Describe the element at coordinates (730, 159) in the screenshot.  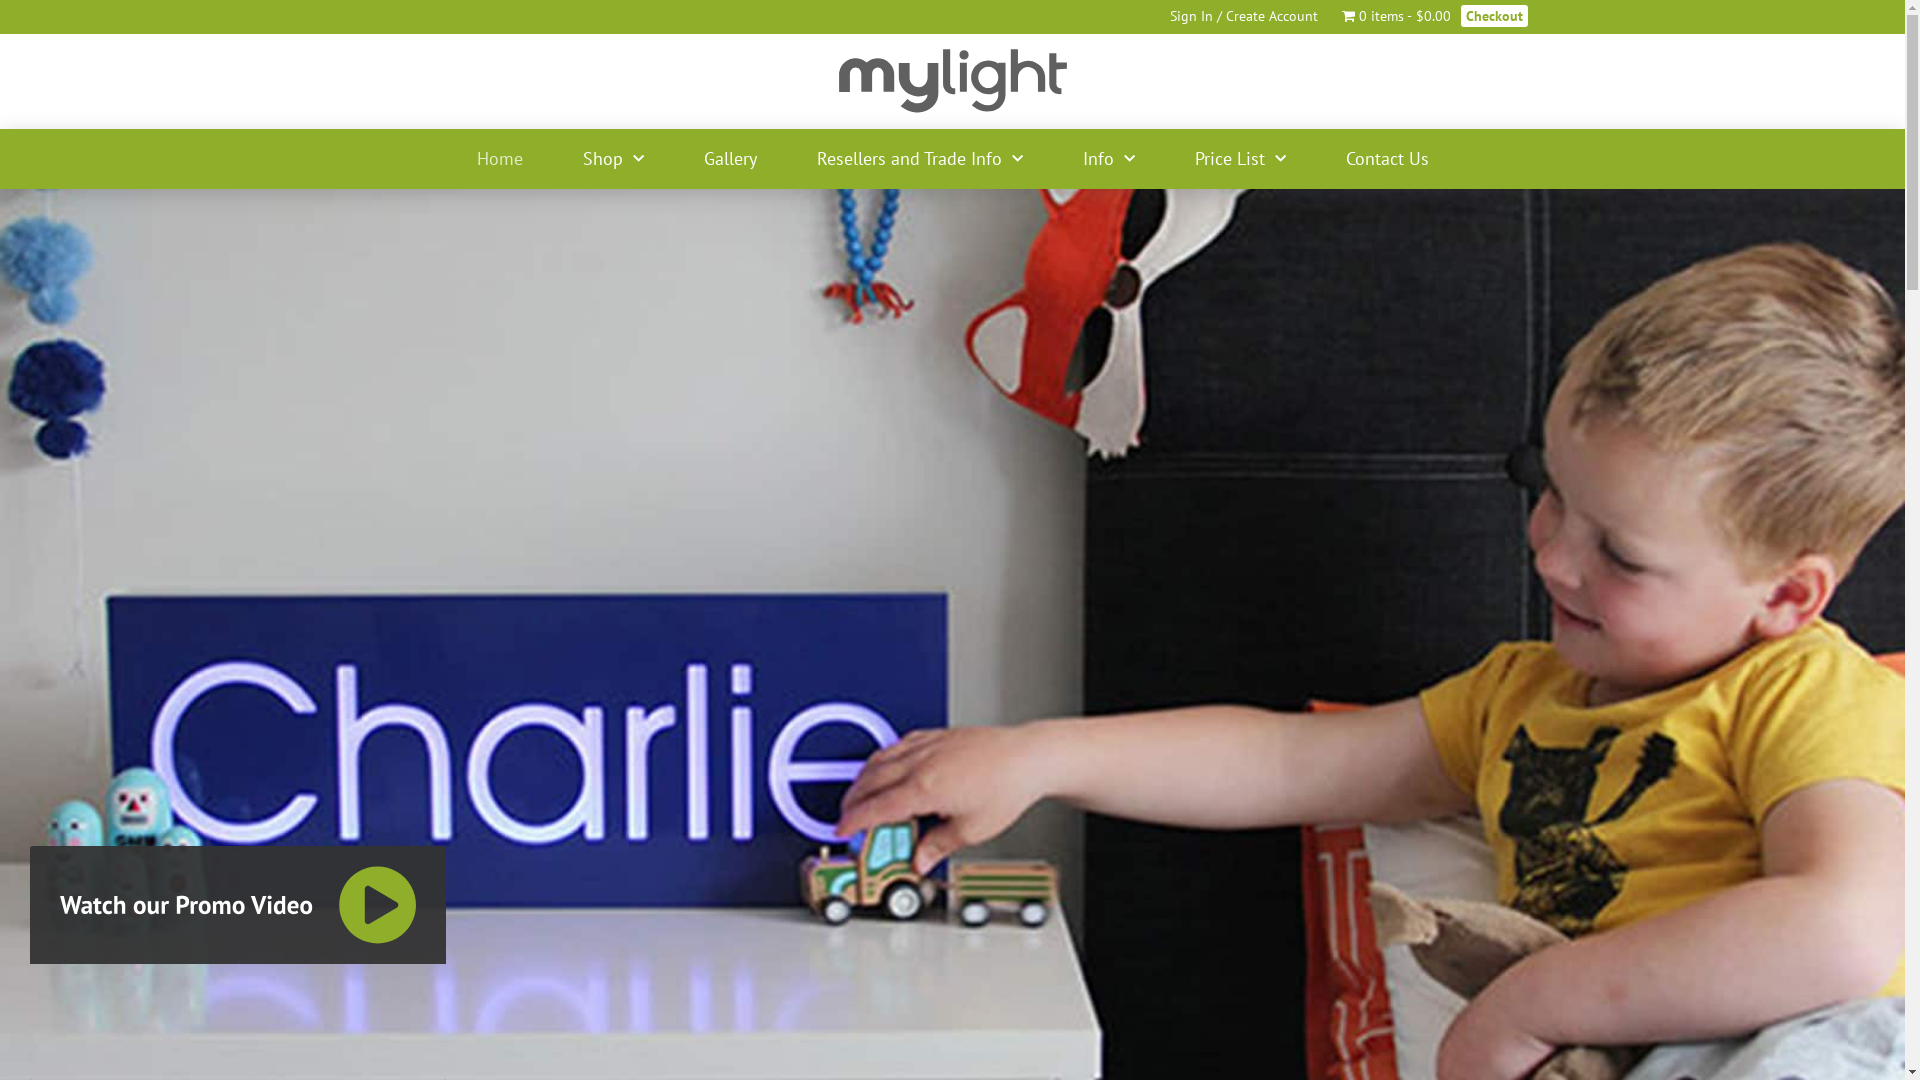
I see `Gallery` at that location.